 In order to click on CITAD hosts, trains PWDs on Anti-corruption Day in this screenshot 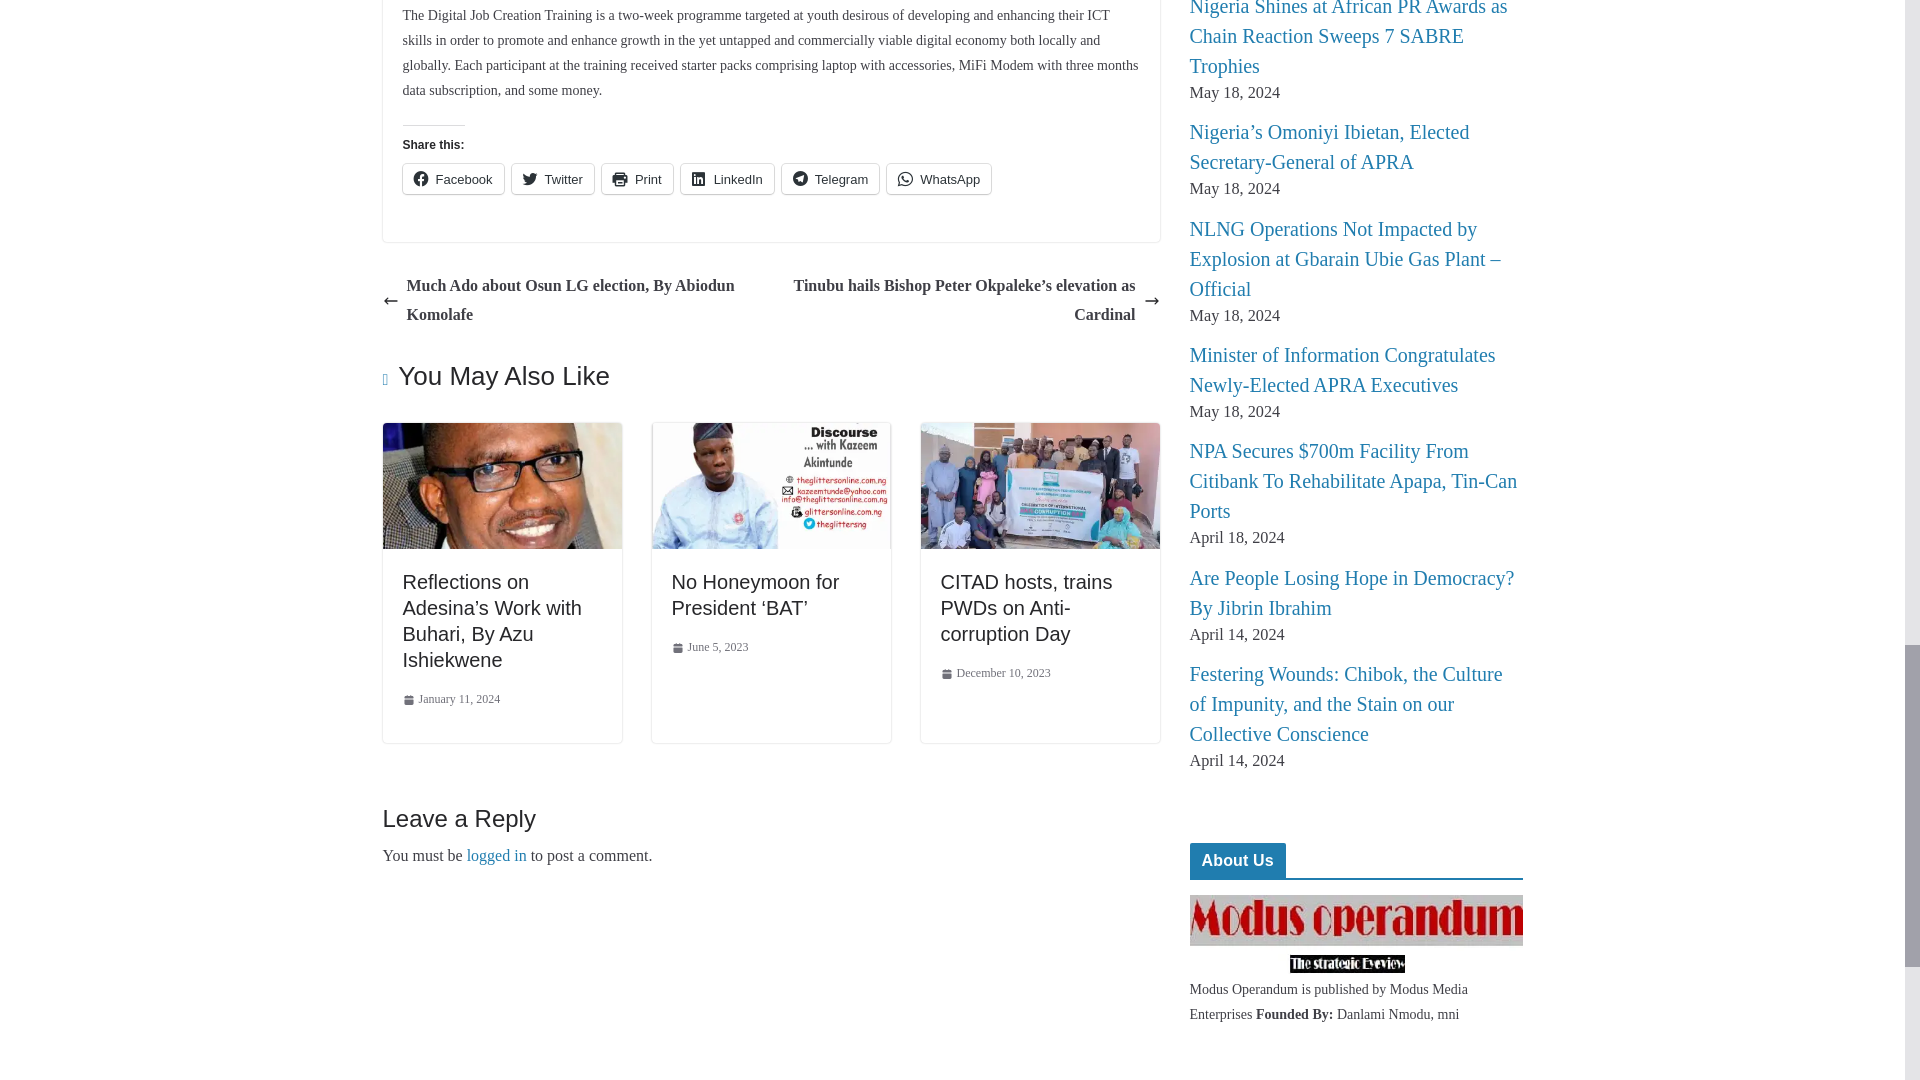, I will do `click(1026, 608)`.